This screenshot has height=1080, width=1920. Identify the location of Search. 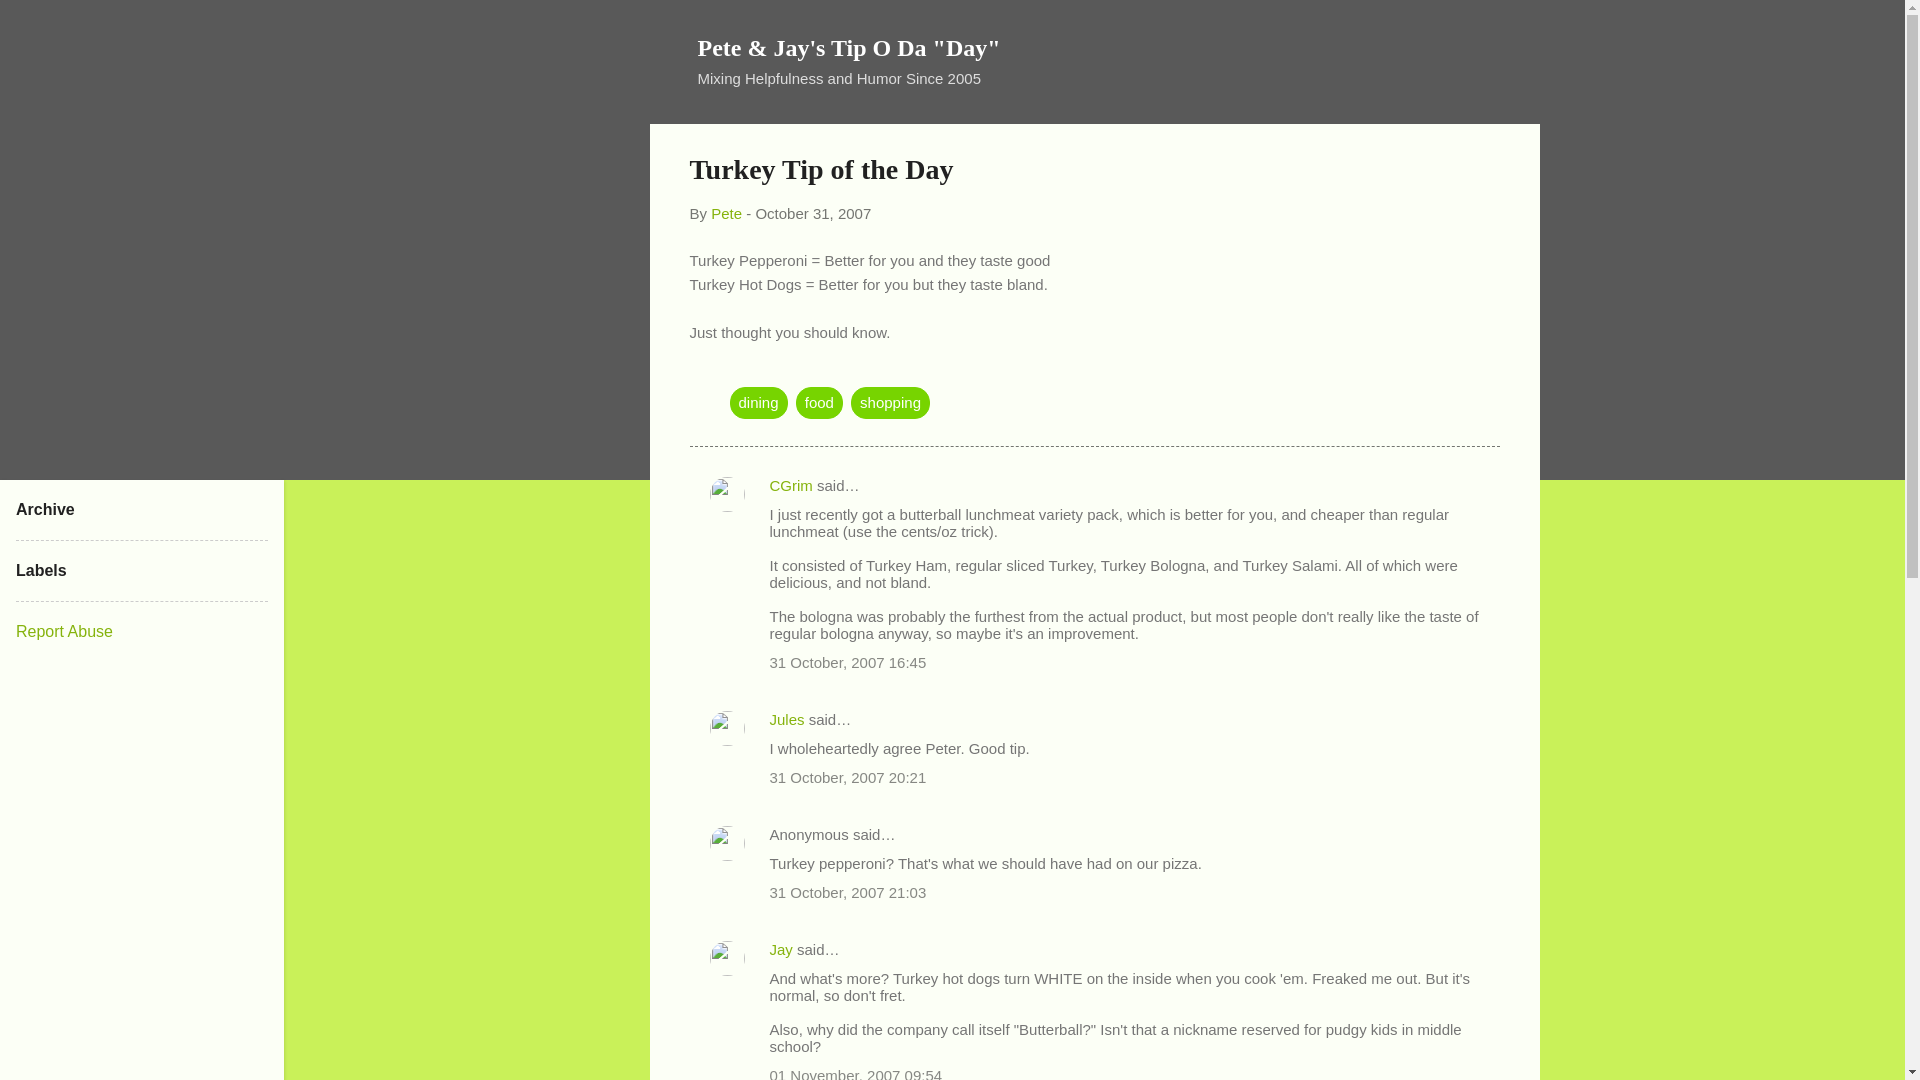
(39, 24).